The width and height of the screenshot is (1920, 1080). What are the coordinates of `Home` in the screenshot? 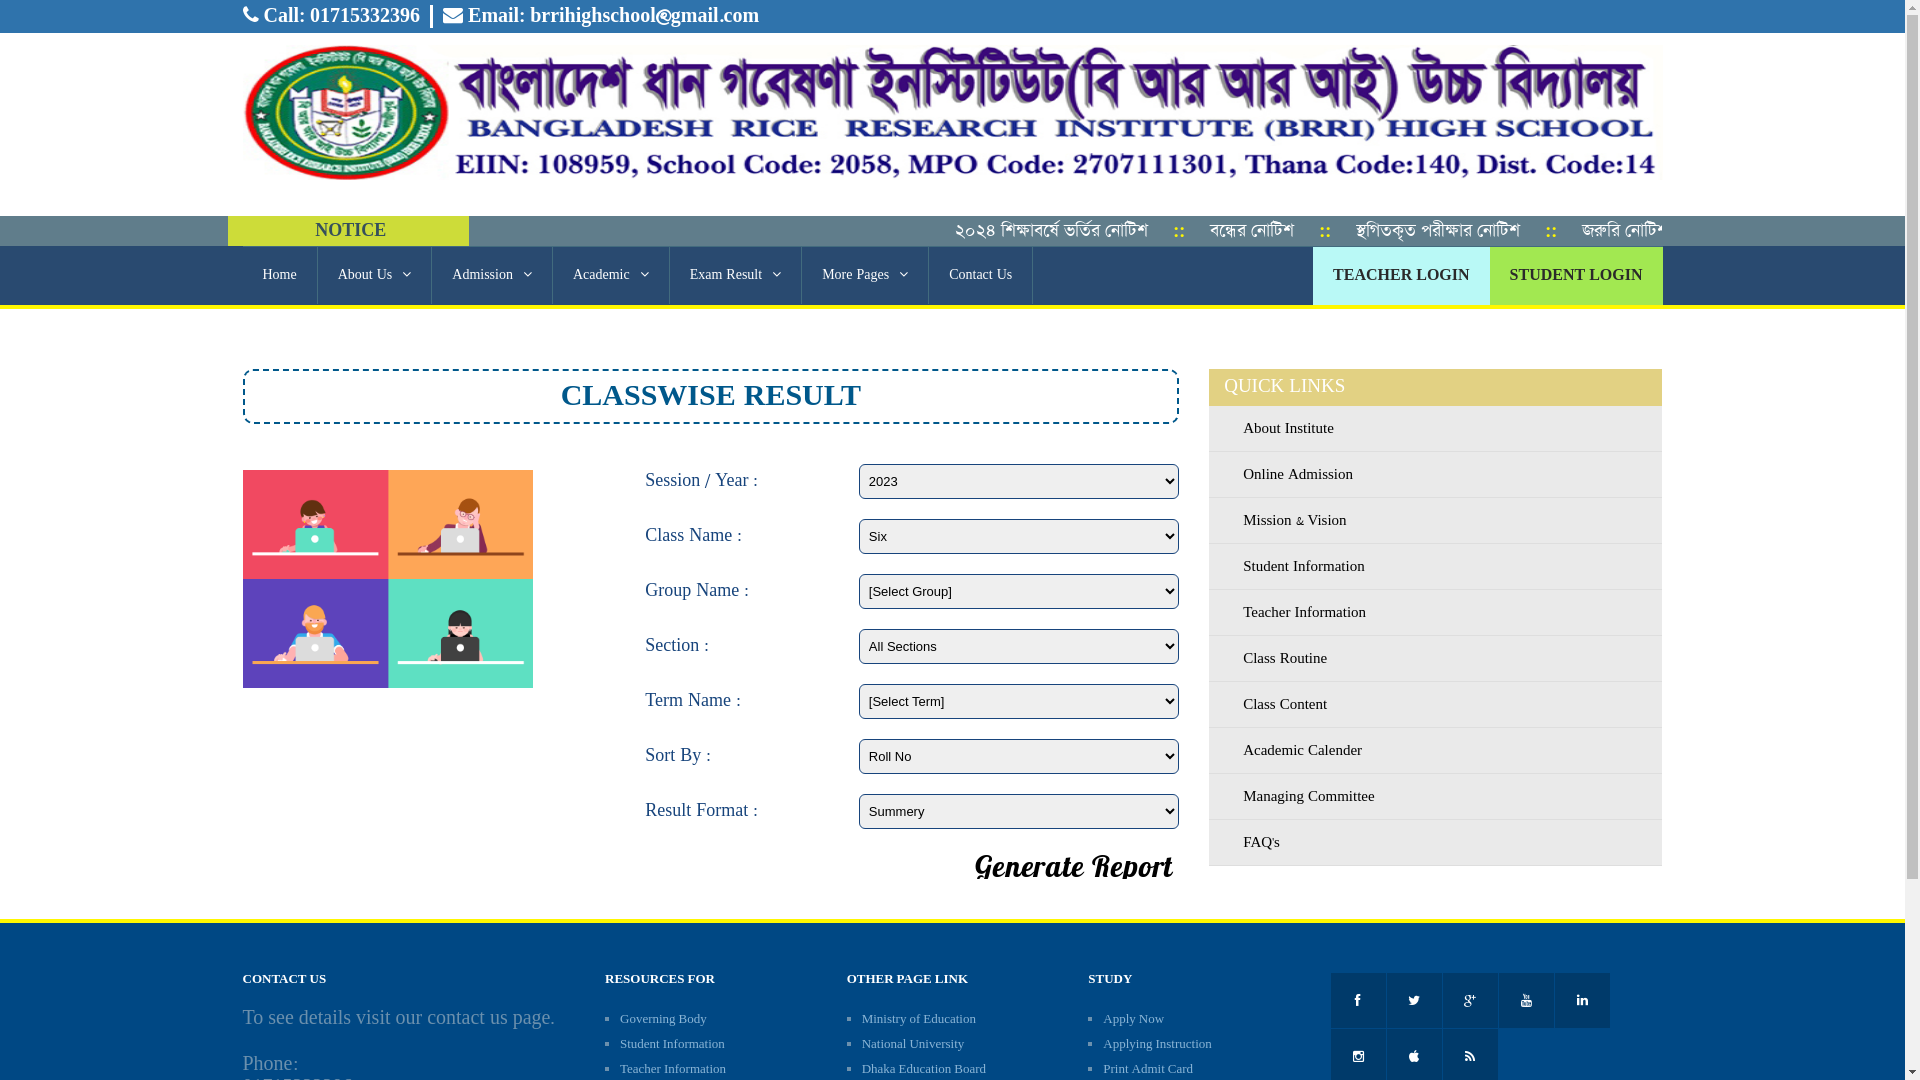 It's located at (279, 276).